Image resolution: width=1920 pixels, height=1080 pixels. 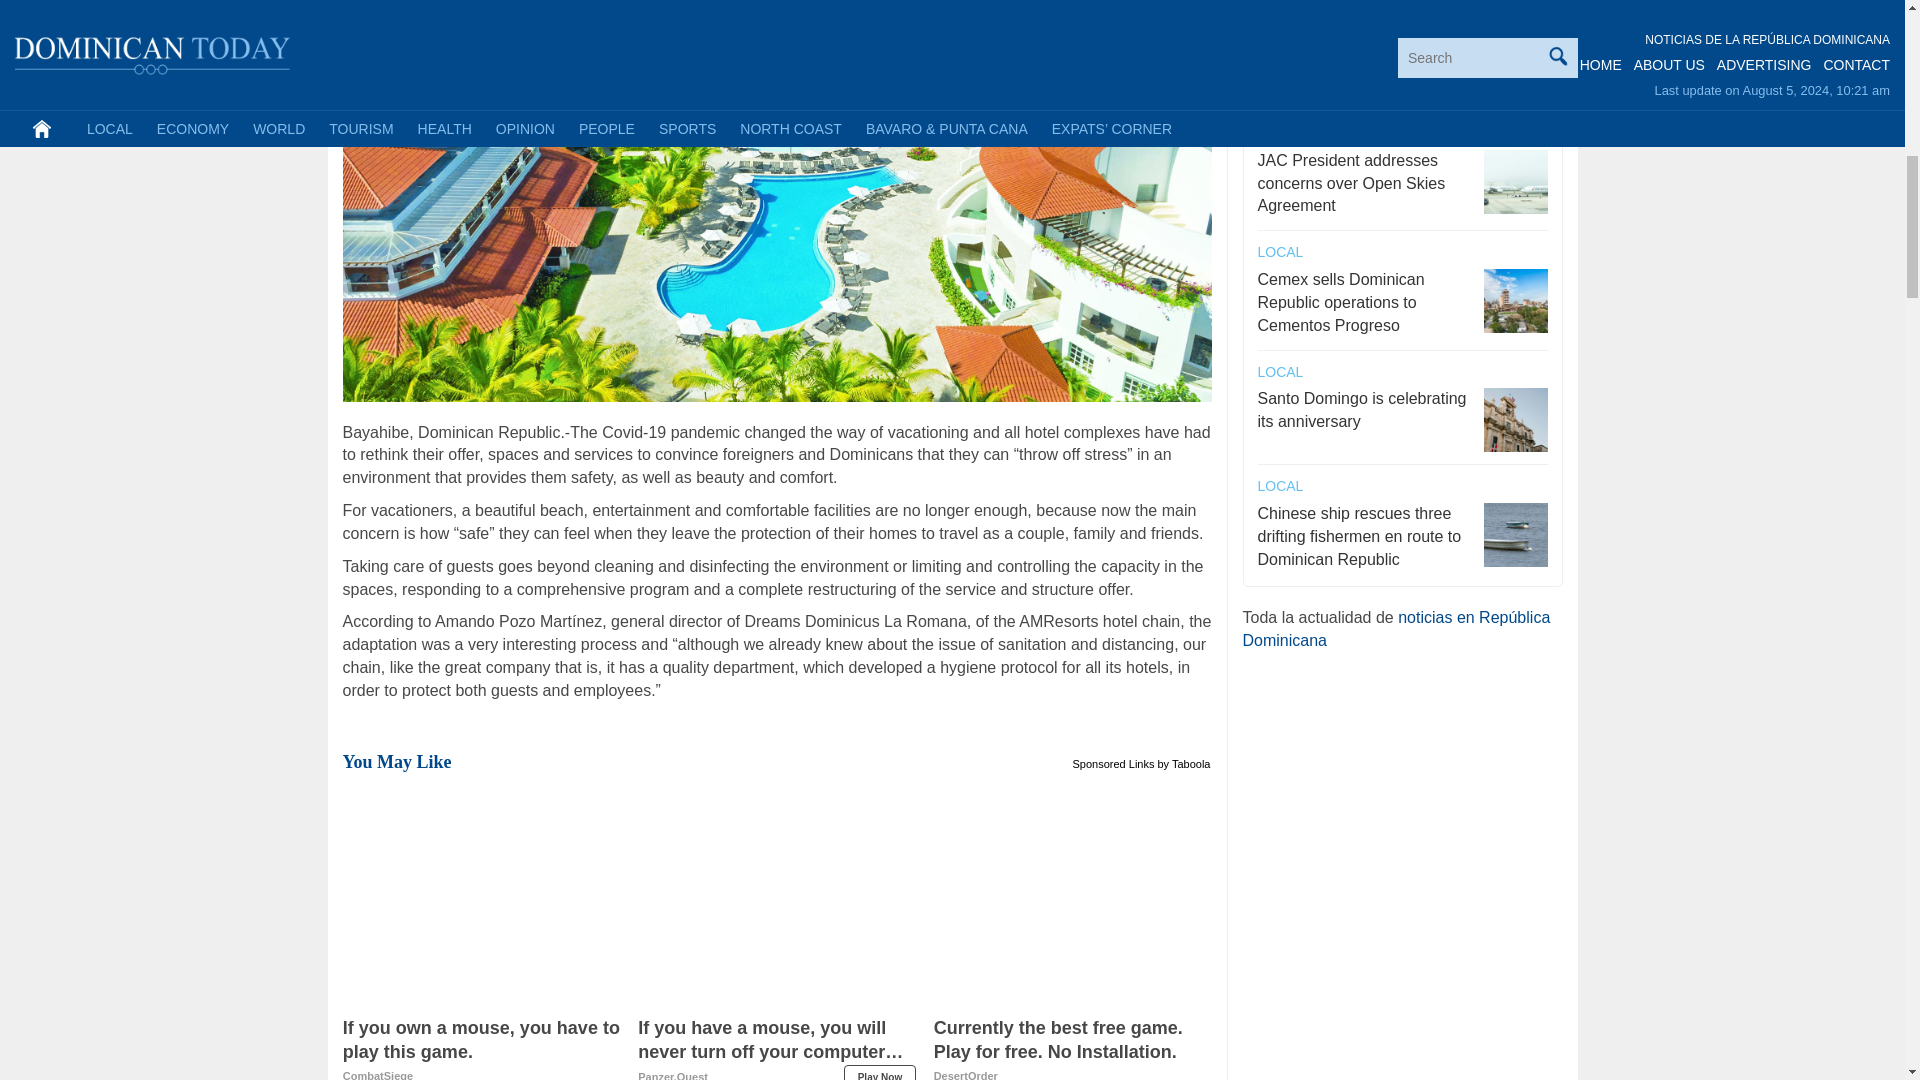 What do you see at coordinates (482, 1048) in the screenshot?
I see `by Taboola` at bounding box center [482, 1048].